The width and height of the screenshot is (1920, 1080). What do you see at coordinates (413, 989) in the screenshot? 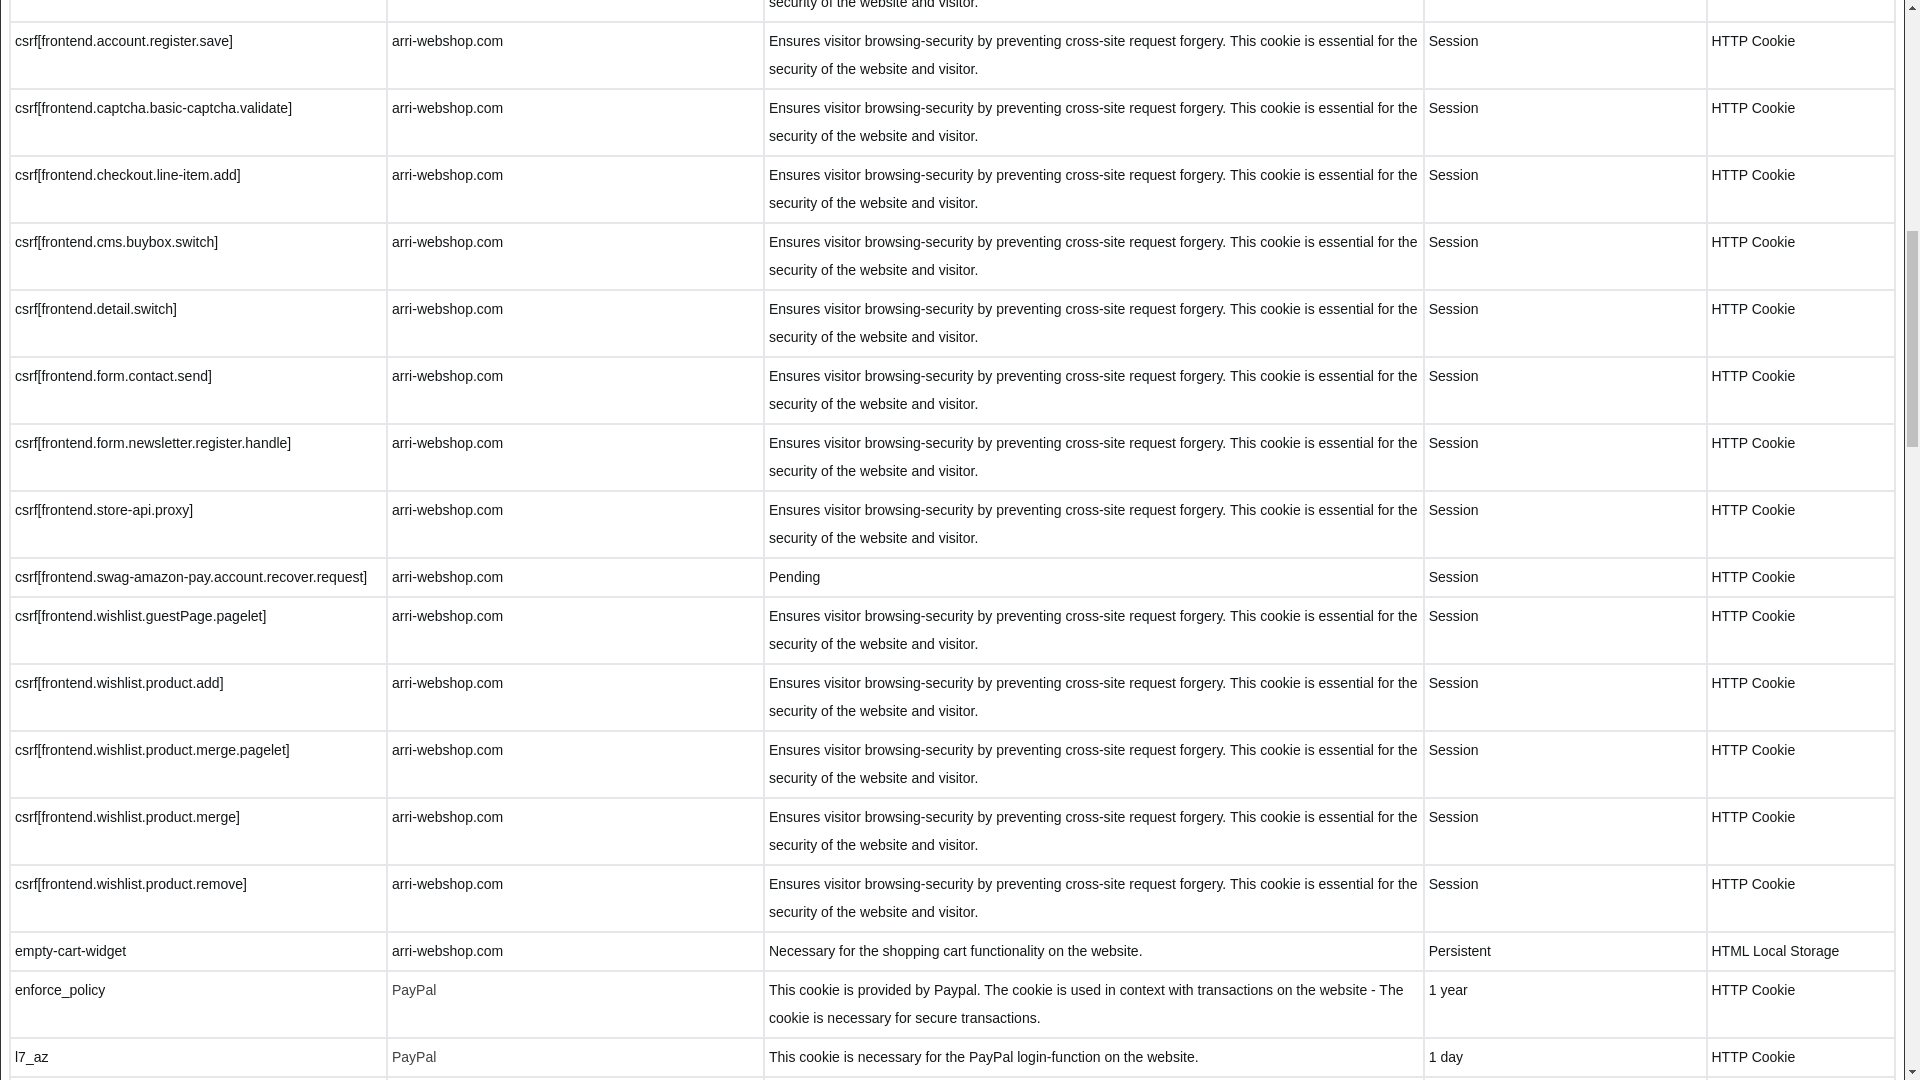
I see `PayPal's privacy policy` at bounding box center [413, 989].